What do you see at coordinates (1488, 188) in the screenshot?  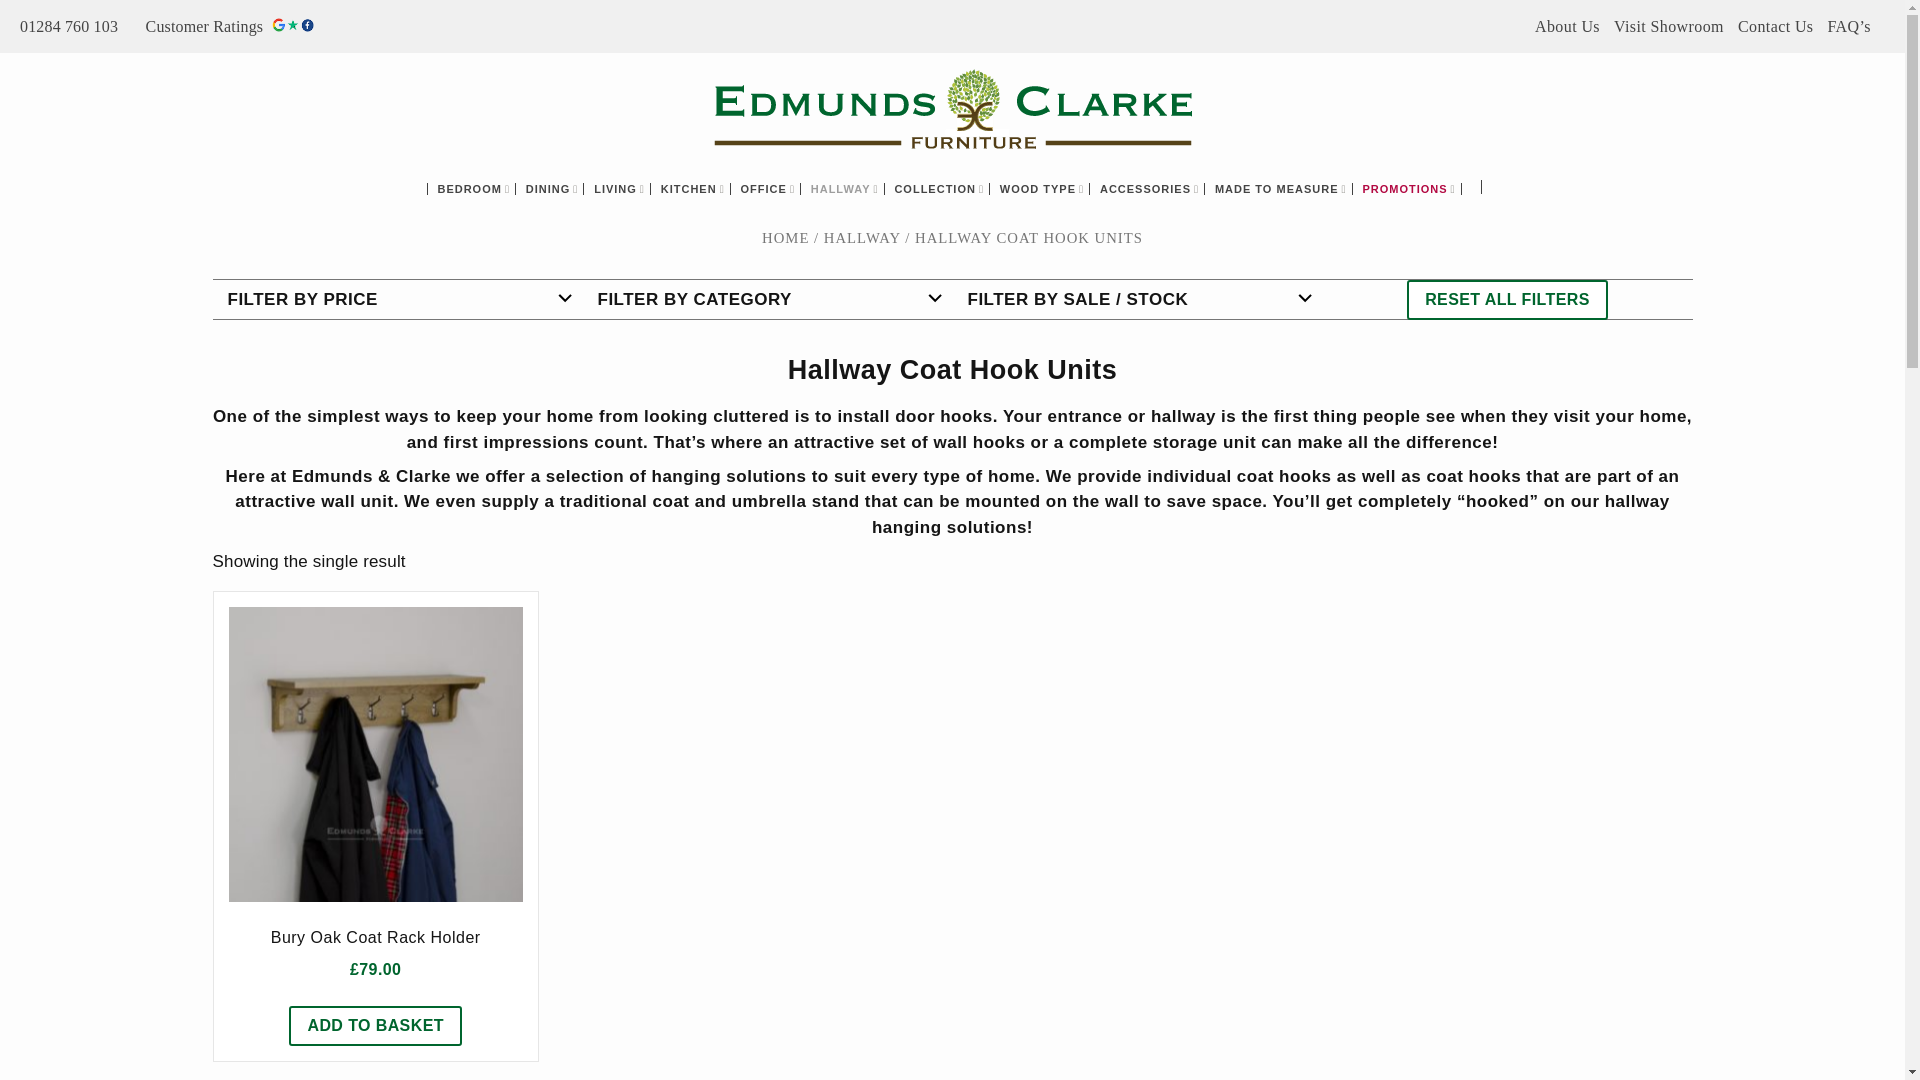 I see `View your shopping cart` at bounding box center [1488, 188].